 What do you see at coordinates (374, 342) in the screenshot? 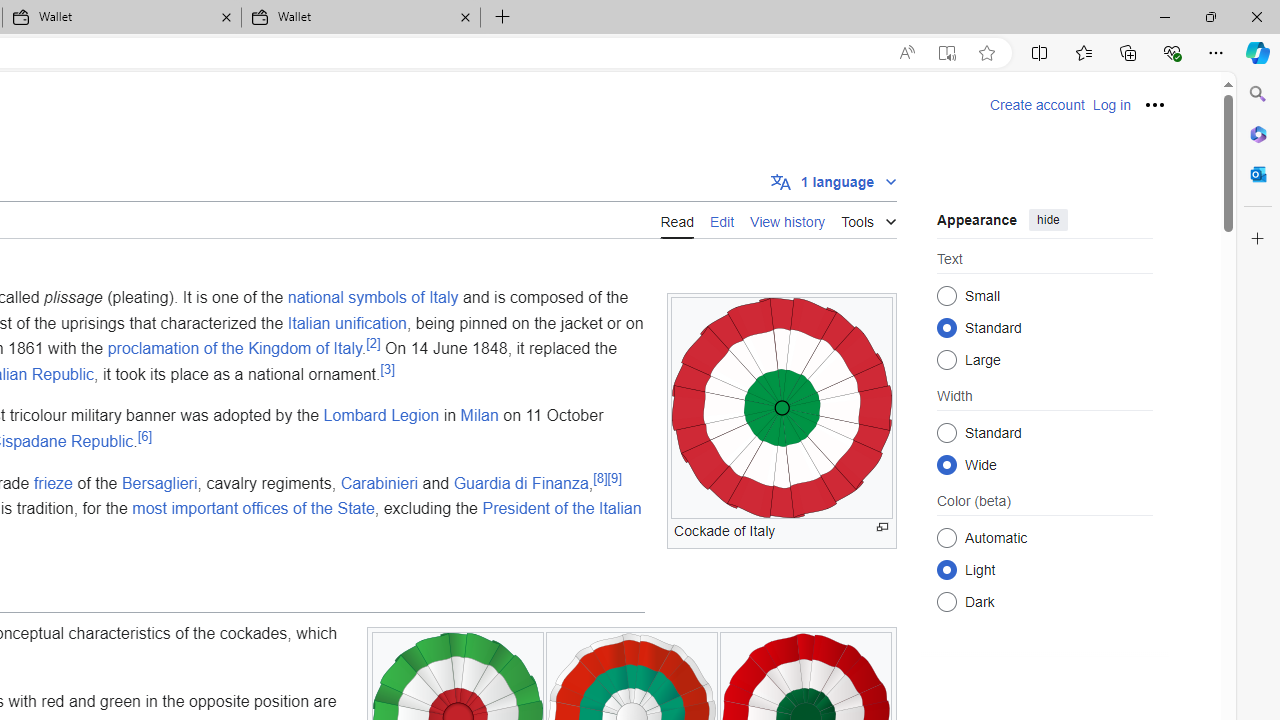
I see `[2]` at bounding box center [374, 342].